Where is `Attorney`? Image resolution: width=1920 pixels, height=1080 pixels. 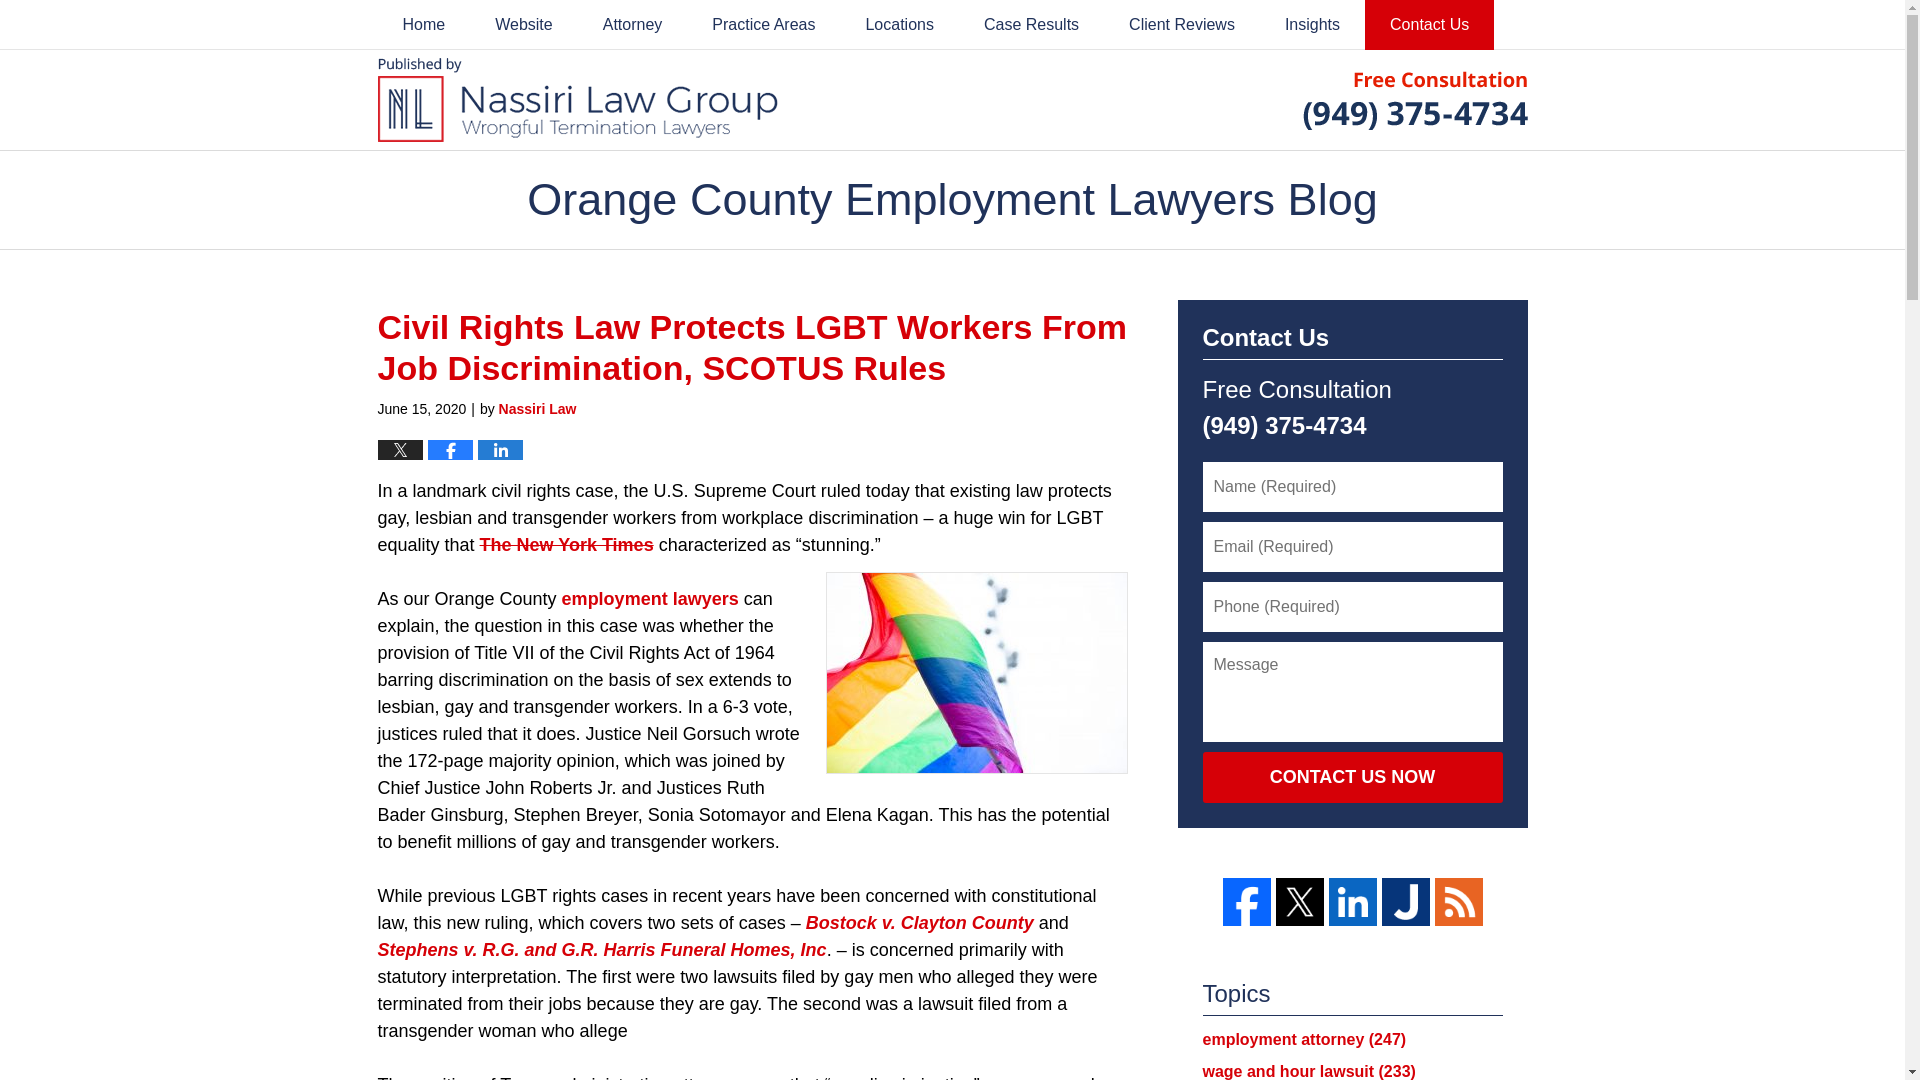
Attorney is located at coordinates (632, 24).